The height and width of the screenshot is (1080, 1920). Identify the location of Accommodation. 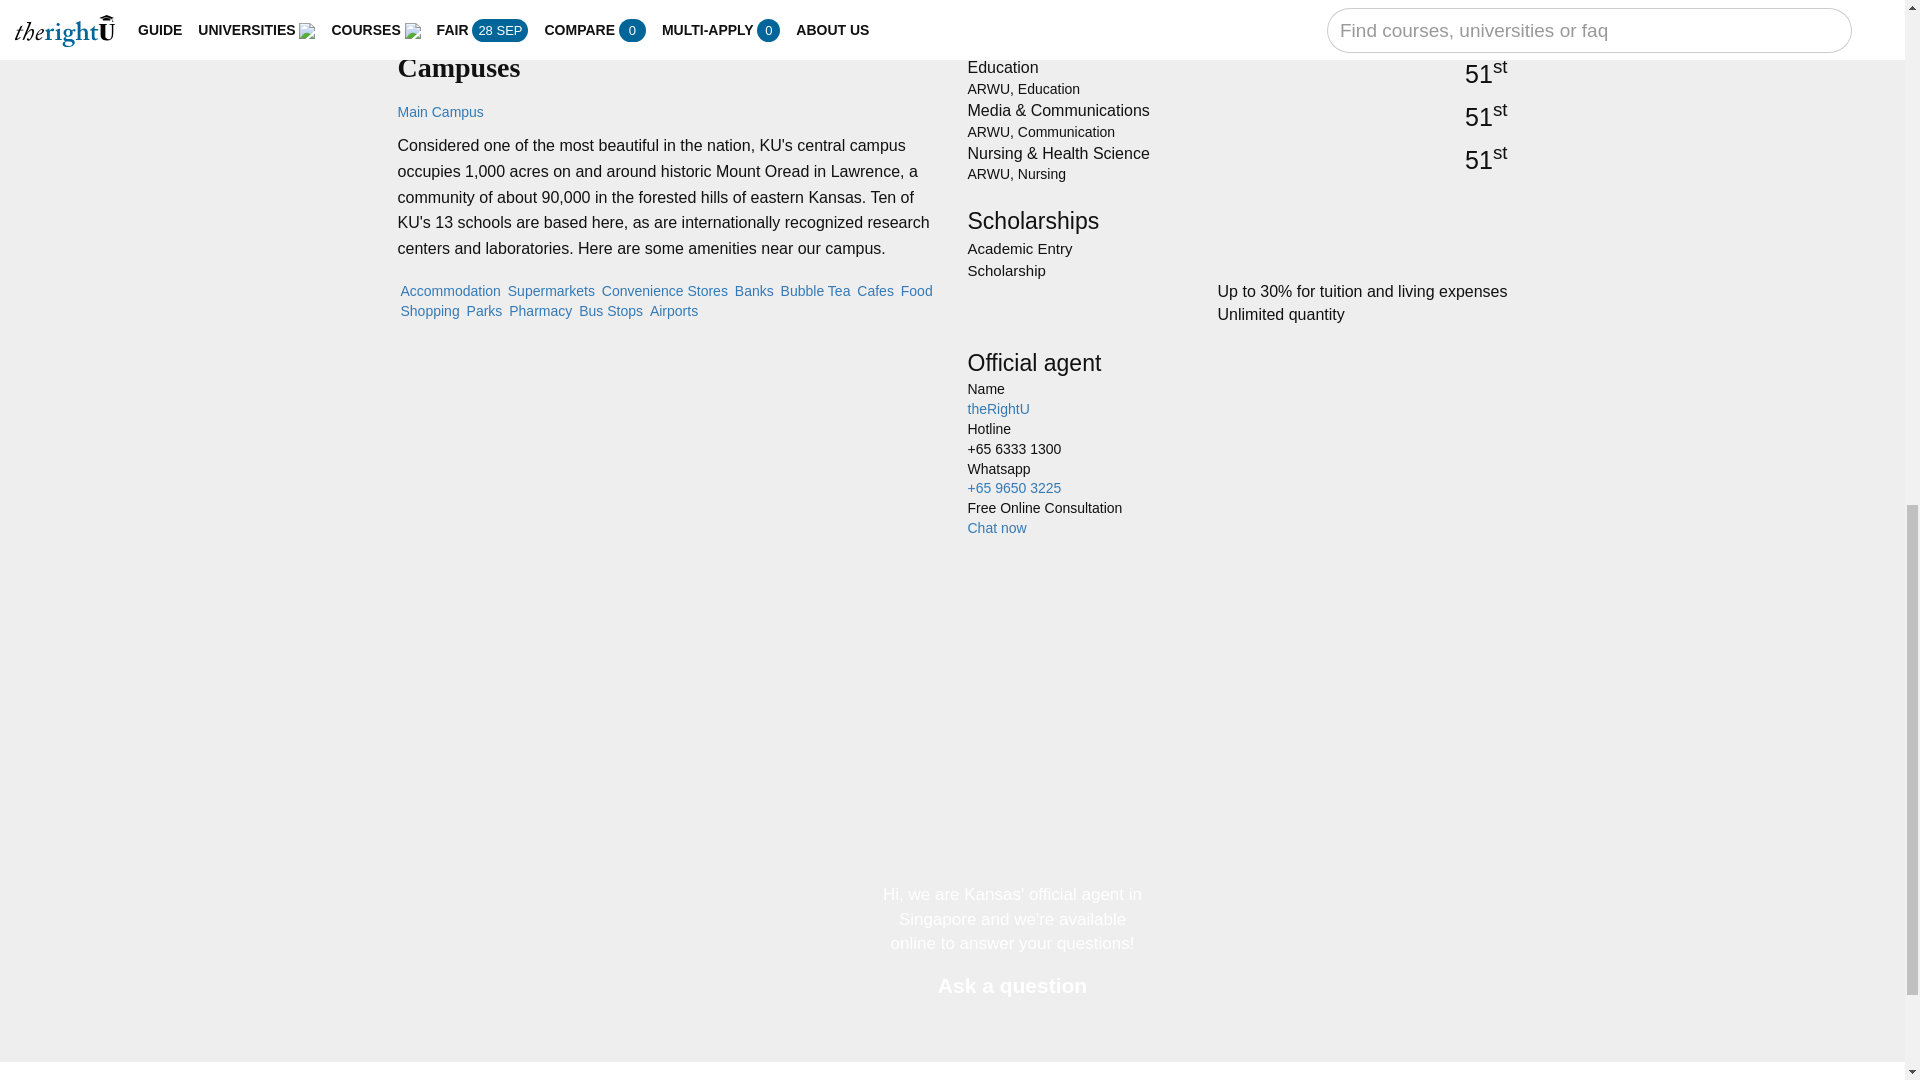
(449, 290).